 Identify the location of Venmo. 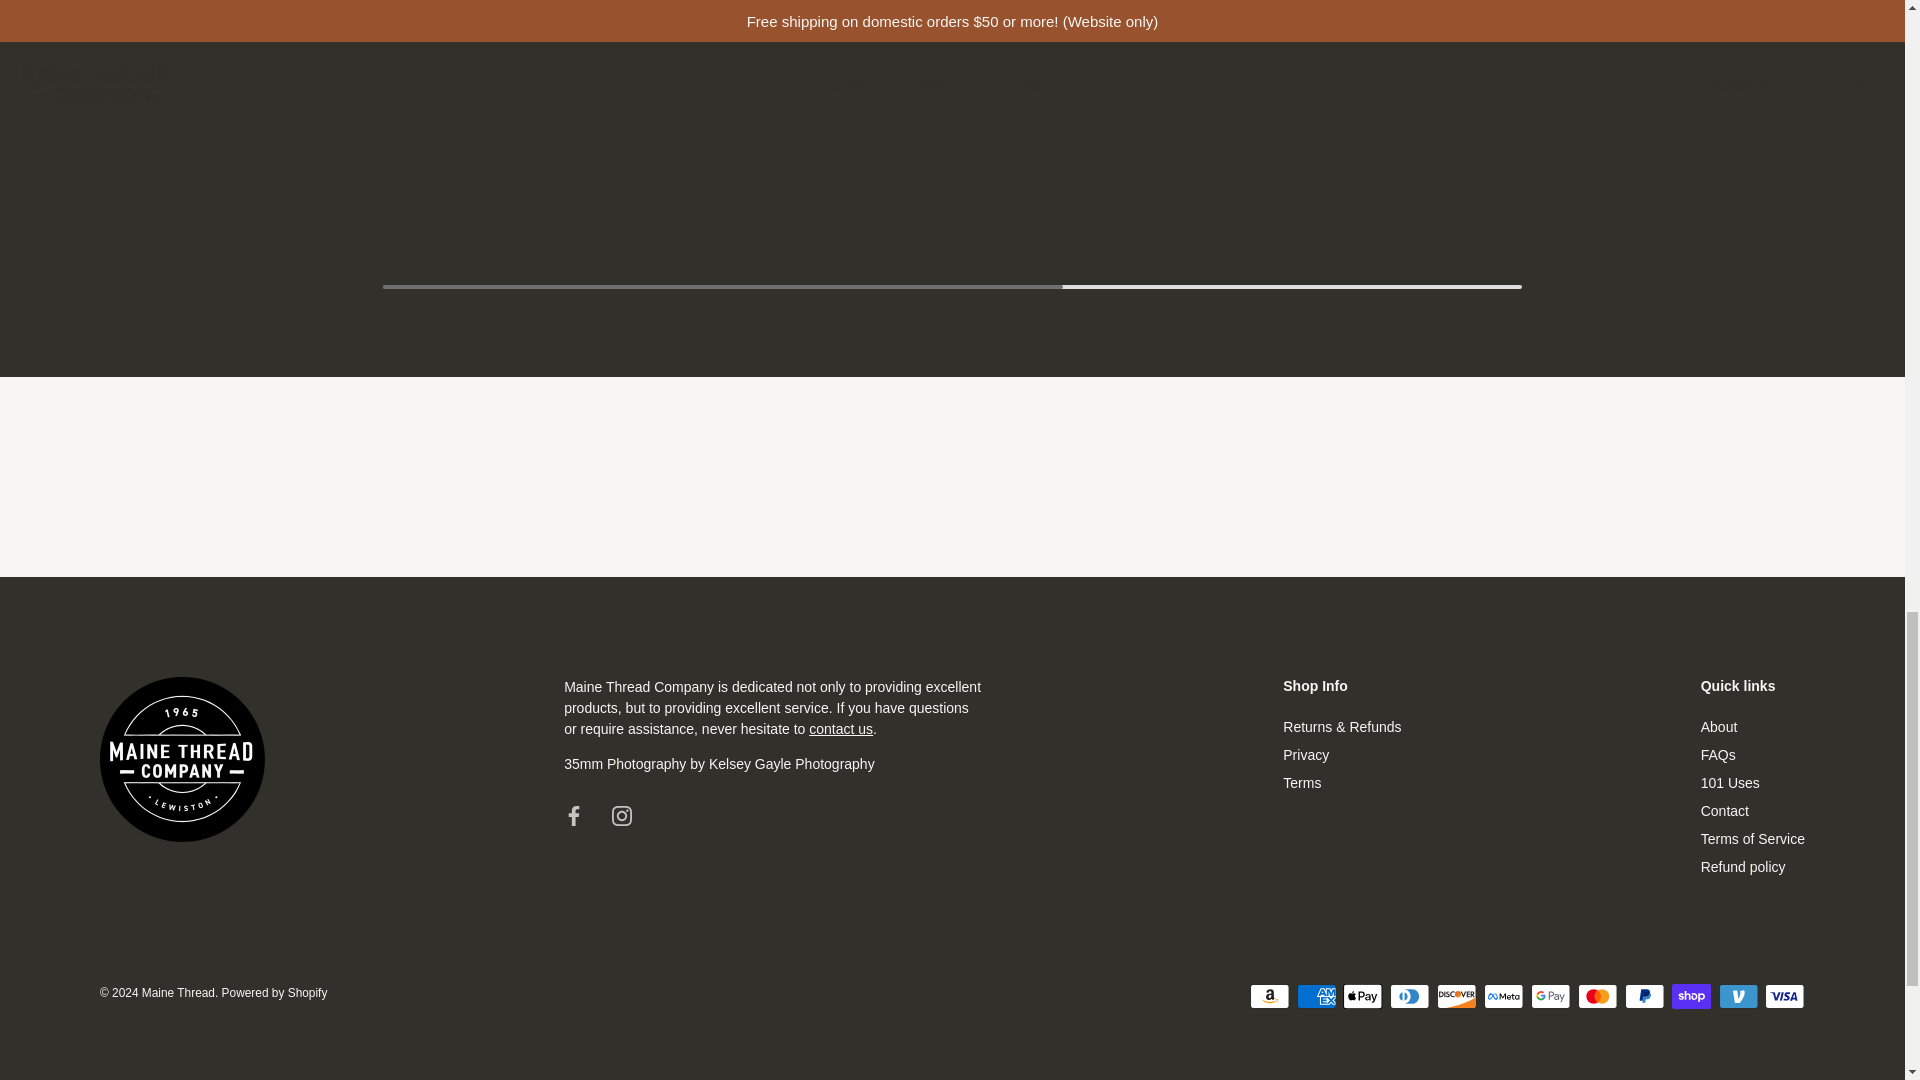
(1738, 996).